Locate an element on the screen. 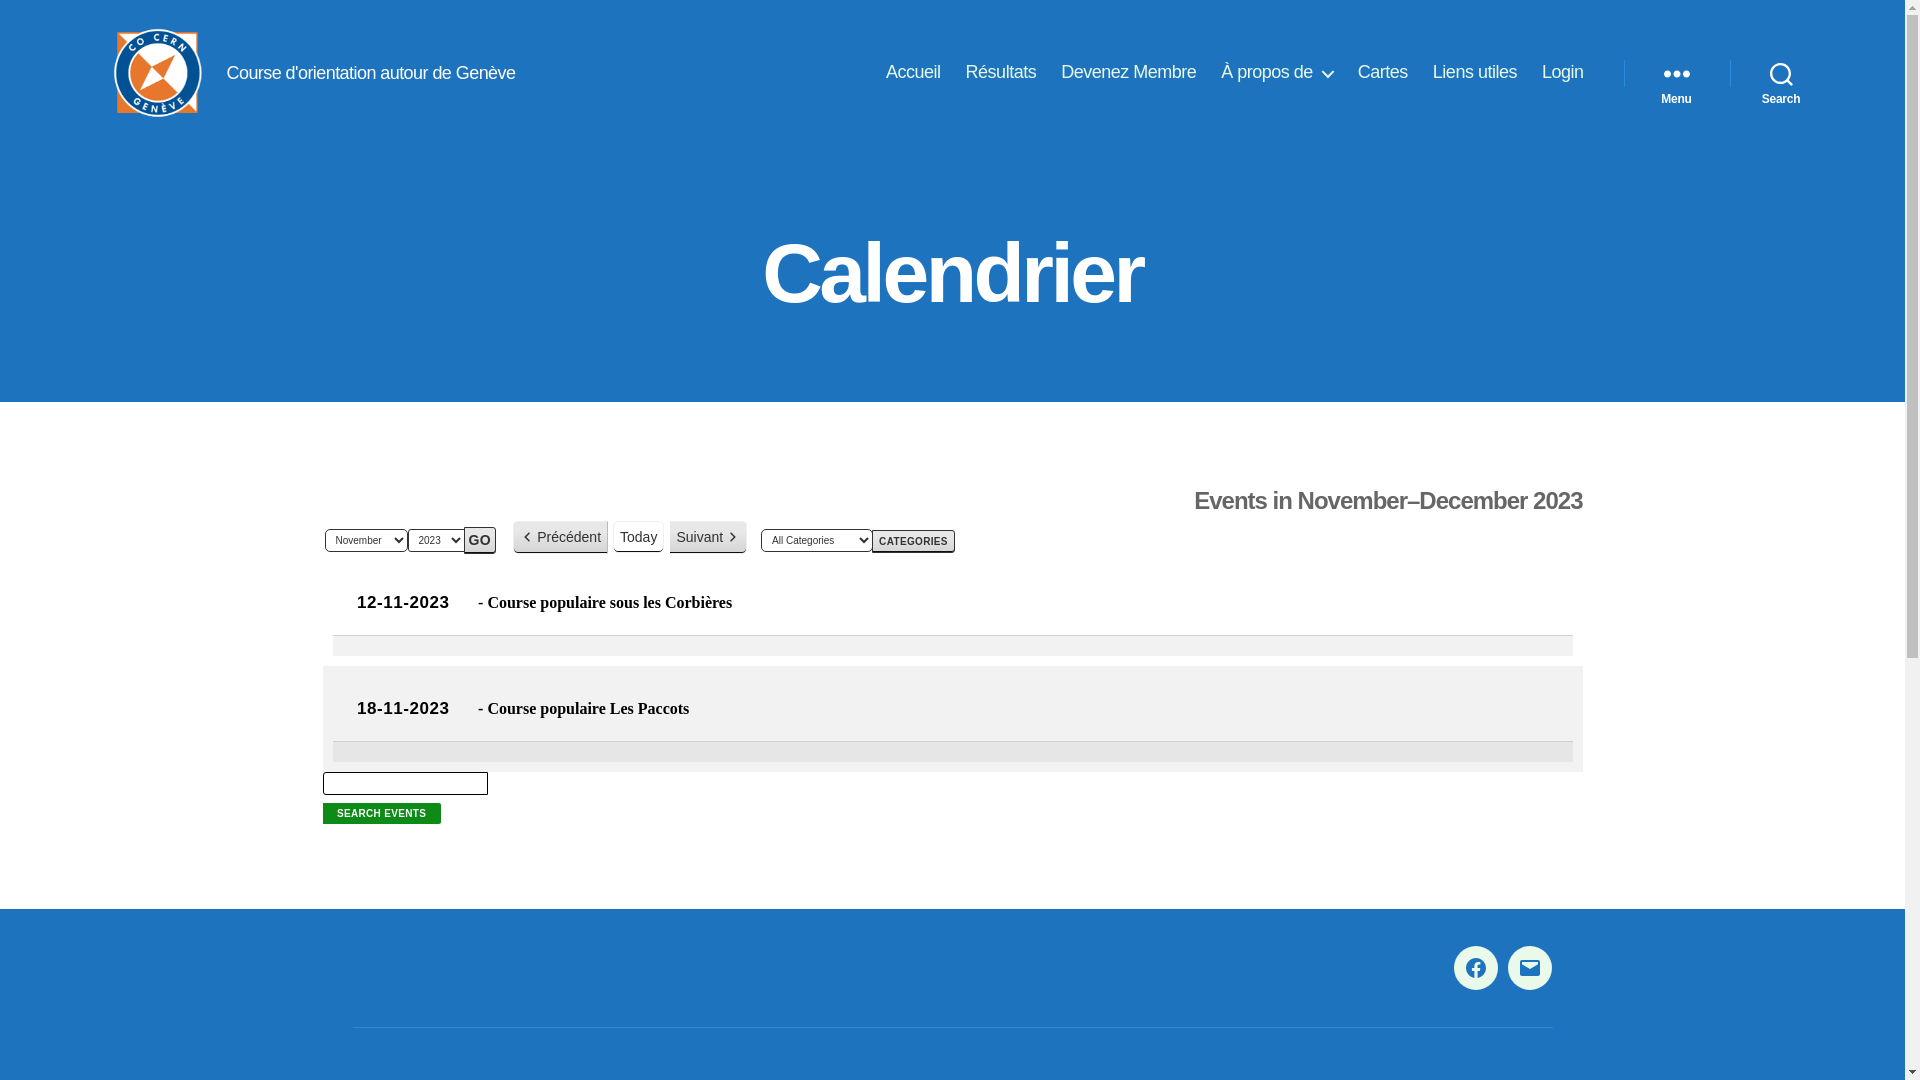 The height and width of the screenshot is (1080, 1920). Liens utiles is located at coordinates (1475, 73).